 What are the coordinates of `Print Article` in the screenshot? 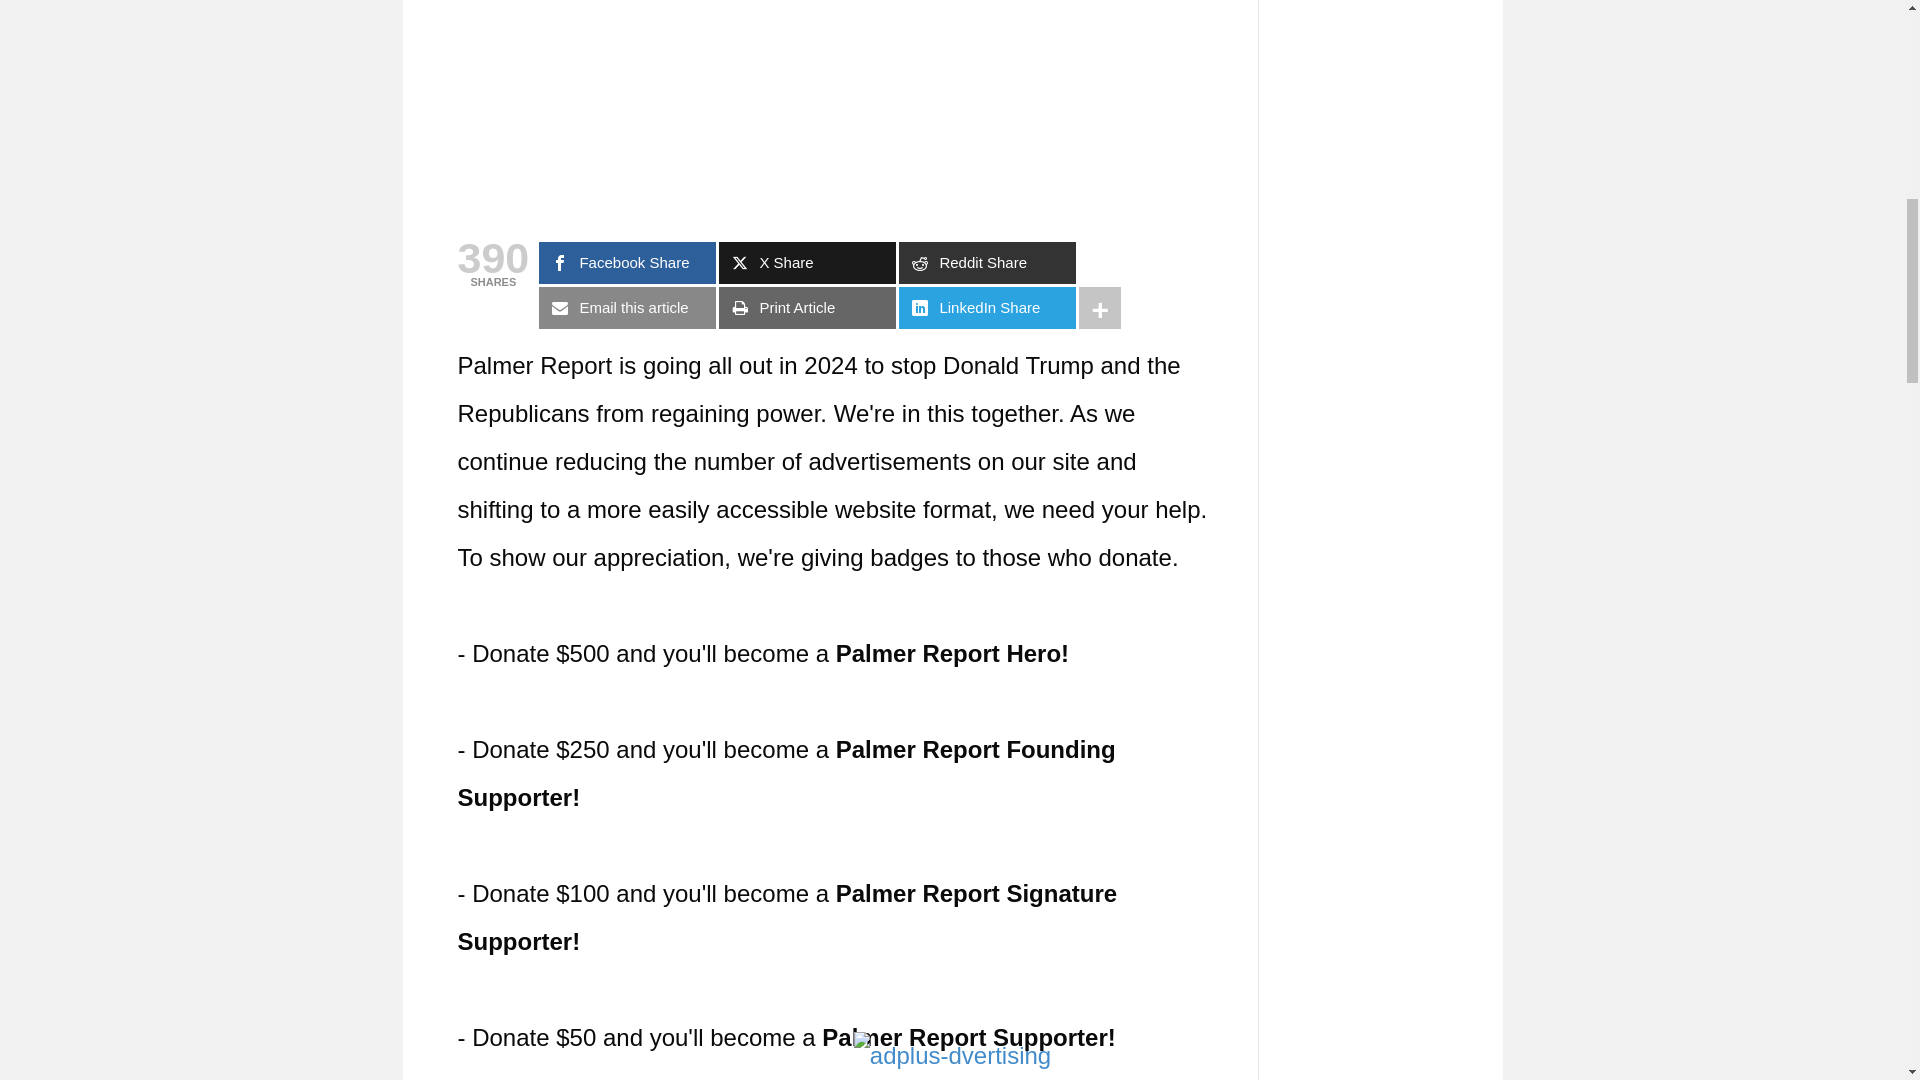 It's located at (807, 308).